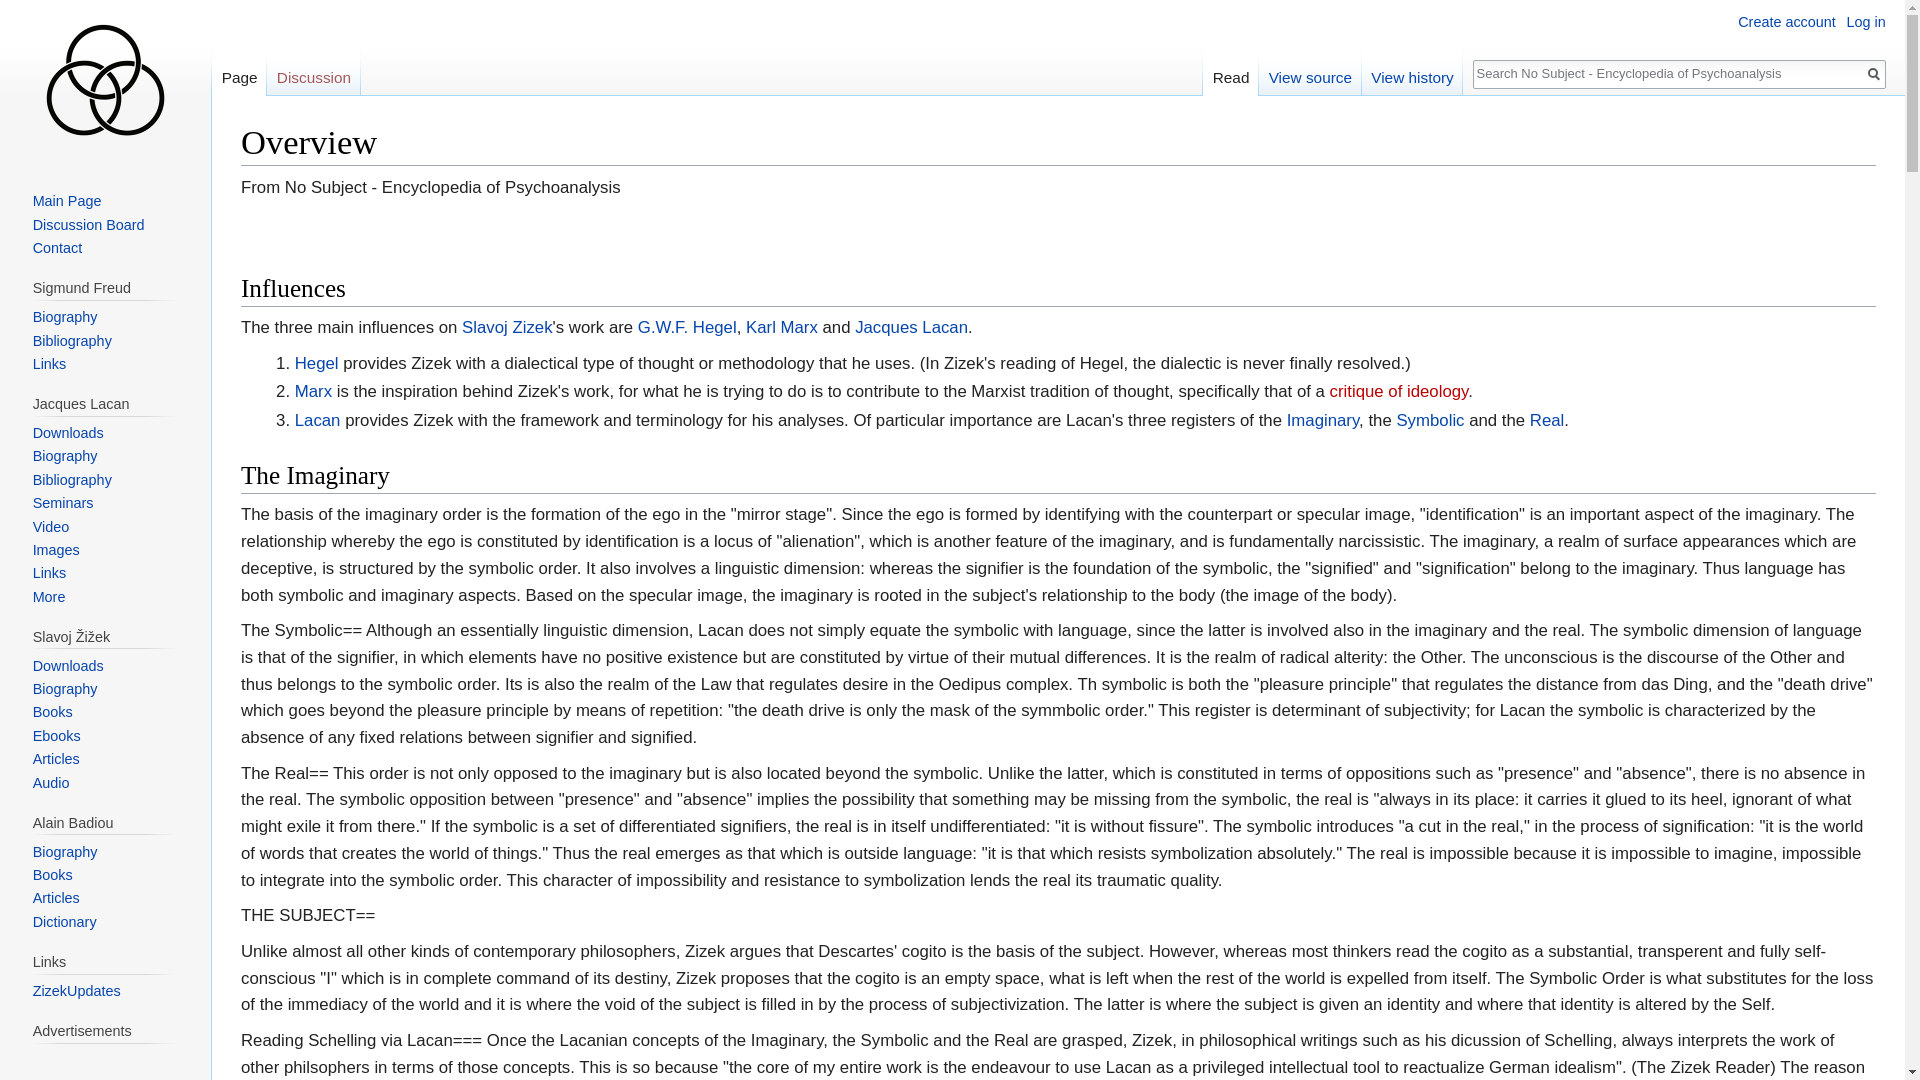  What do you see at coordinates (66, 201) in the screenshot?
I see `Main Page` at bounding box center [66, 201].